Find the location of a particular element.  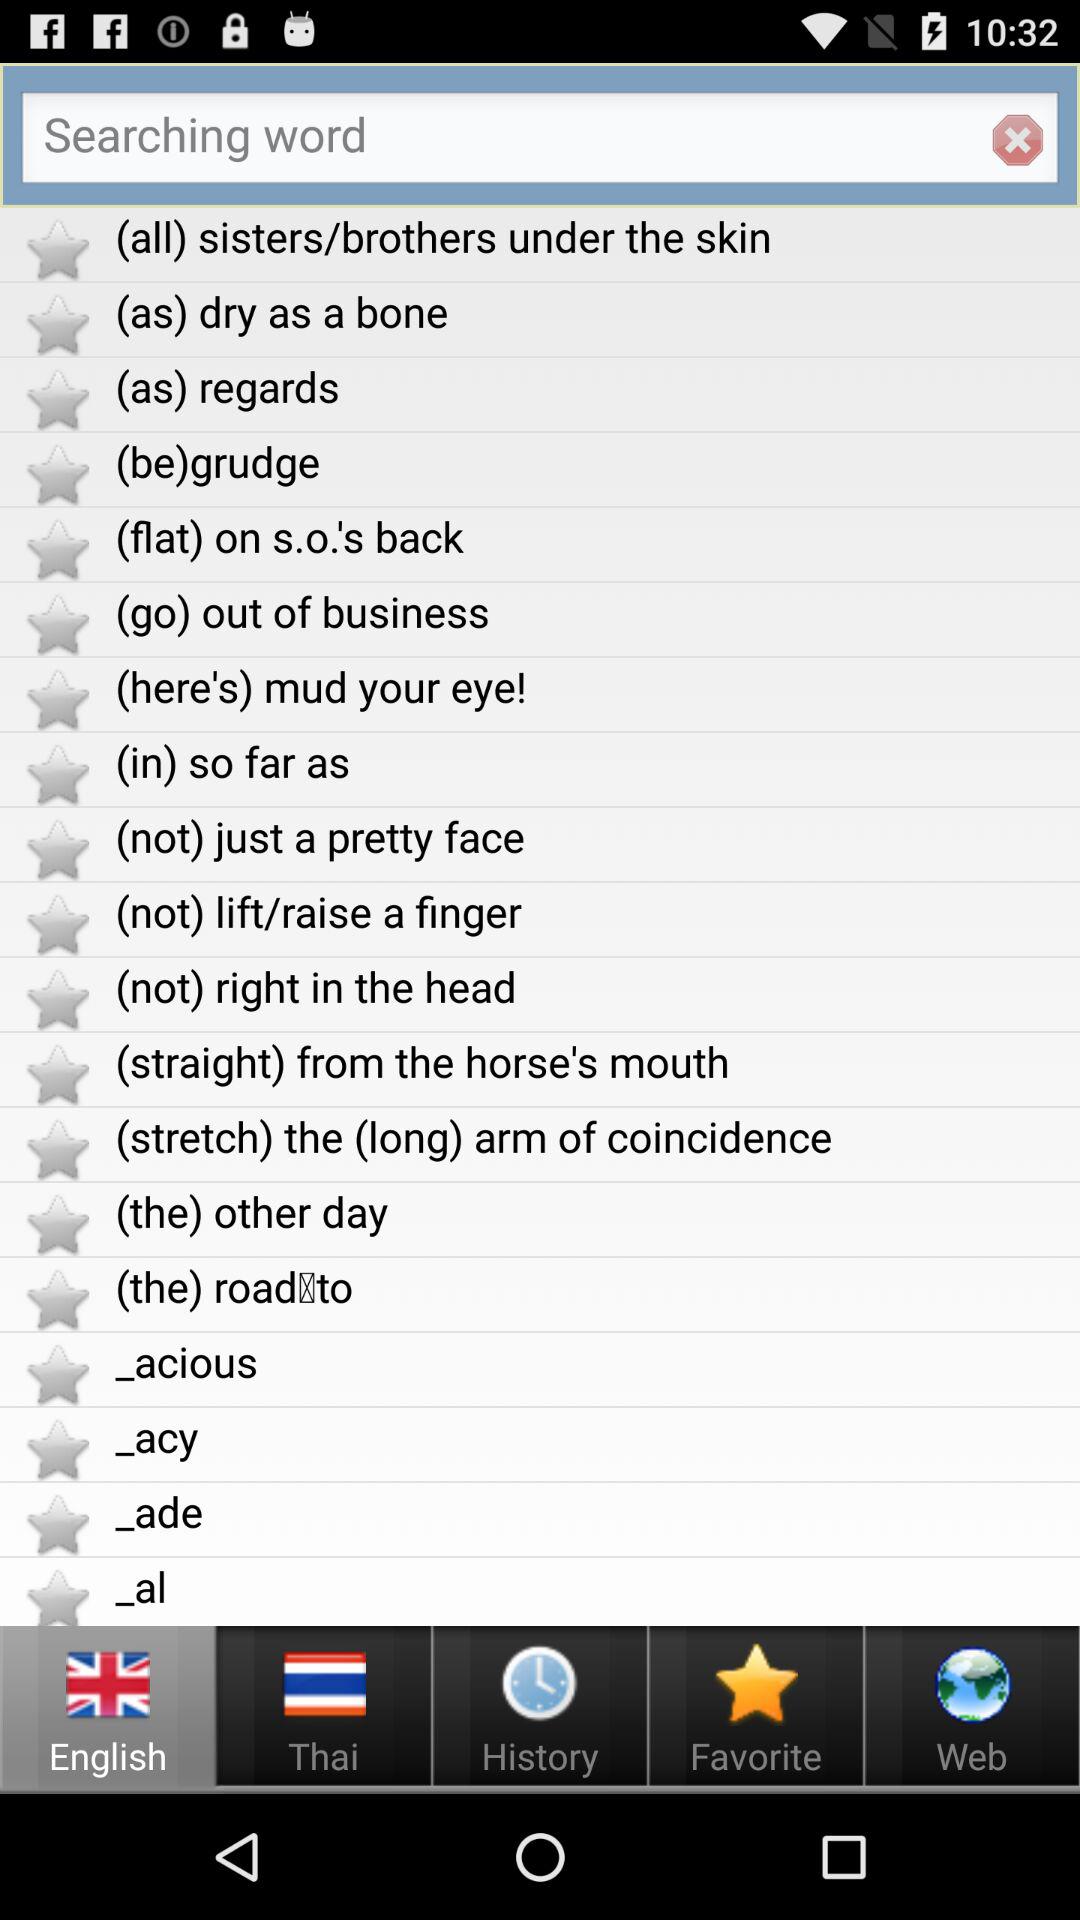

launch app above (be)grudge app is located at coordinates (598, 386).